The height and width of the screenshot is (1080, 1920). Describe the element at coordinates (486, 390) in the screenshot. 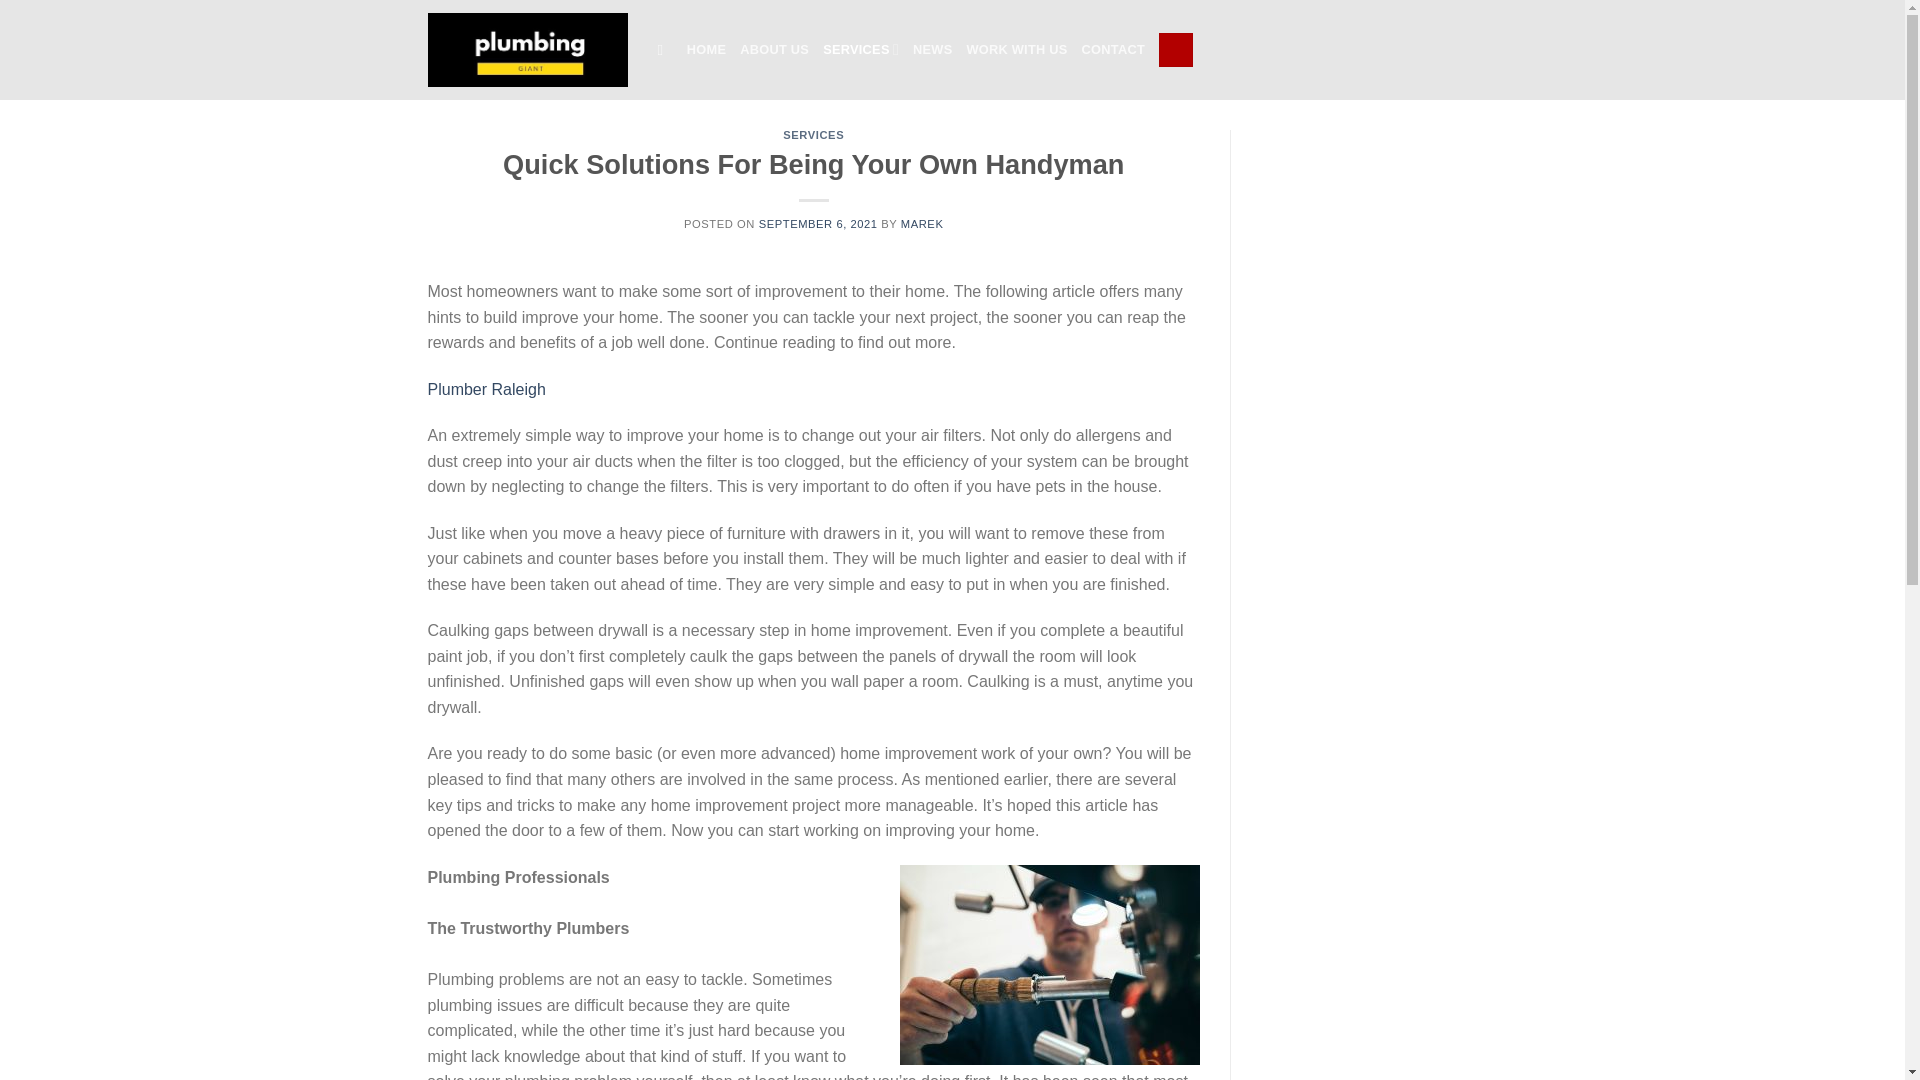

I see `Plumber Raleigh` at that location.